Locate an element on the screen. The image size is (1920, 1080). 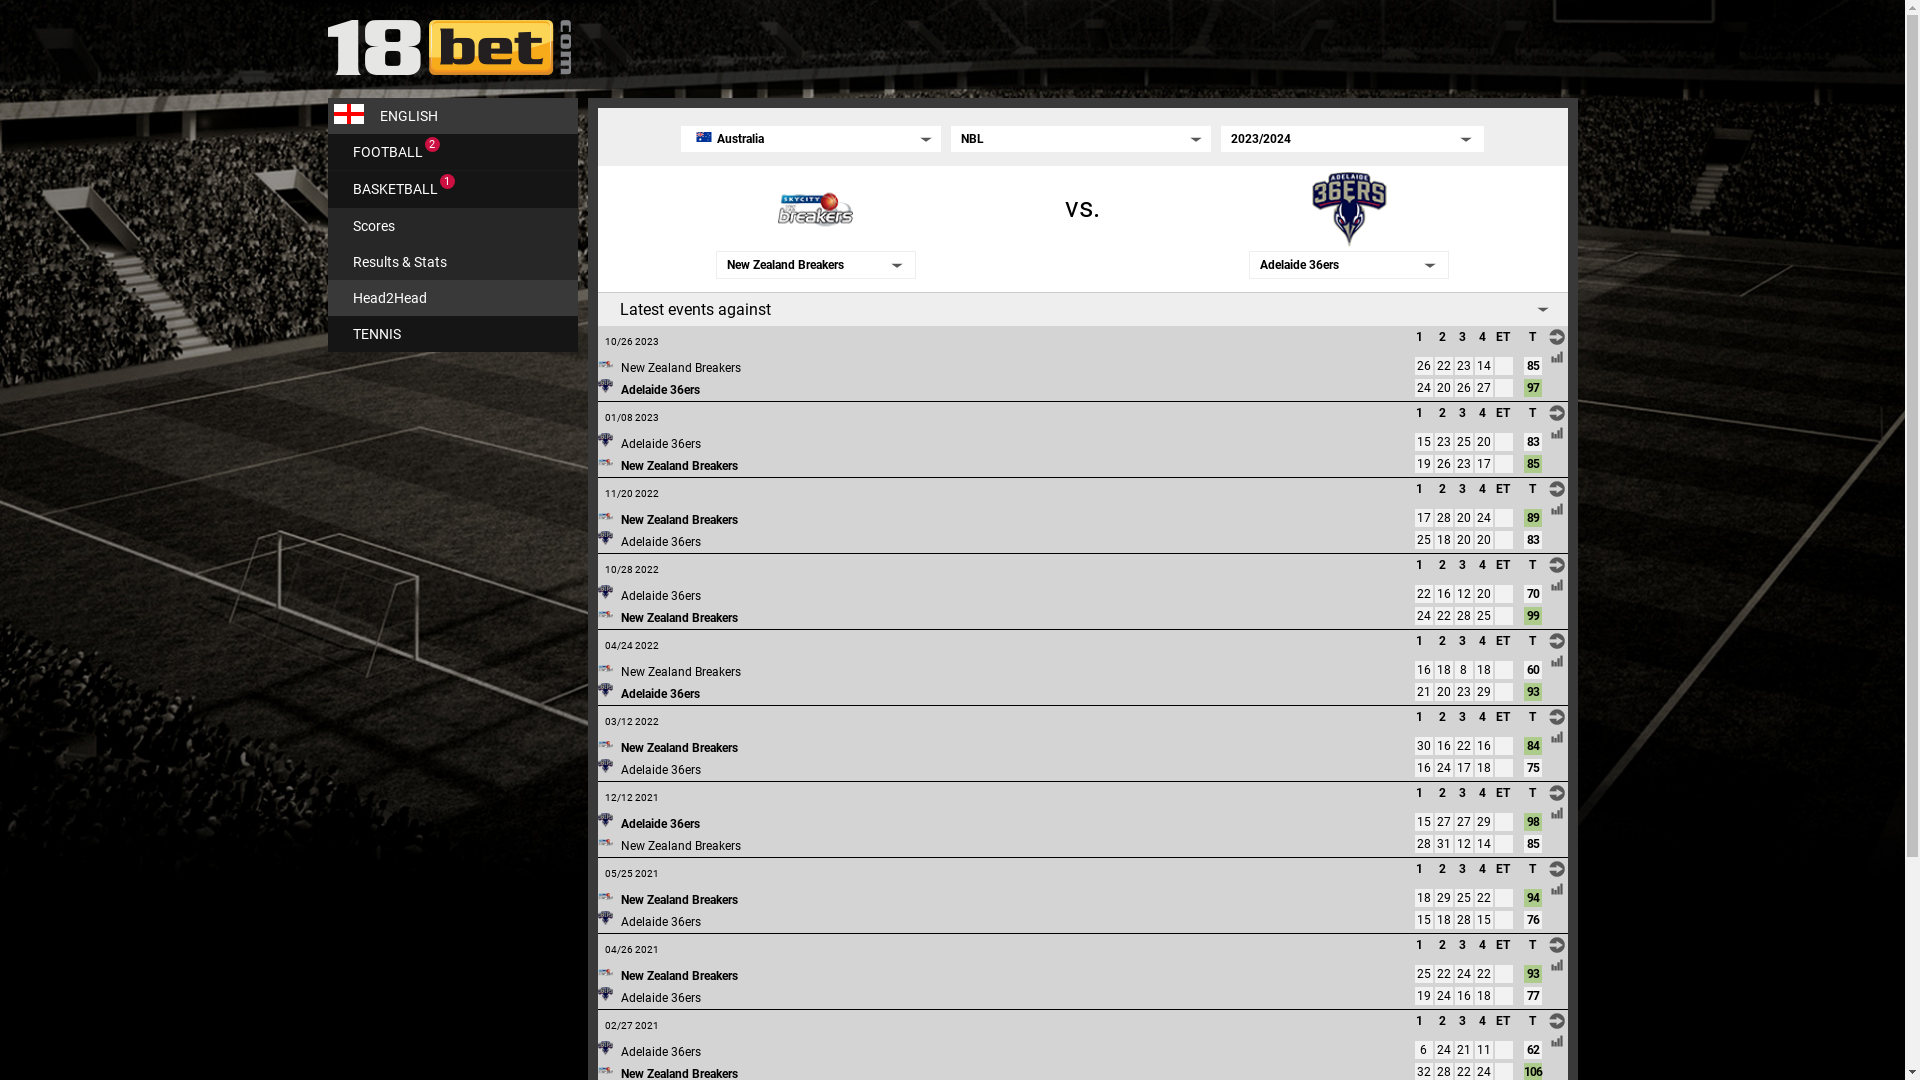
New Zealand Breakers is located at coordinates (678, 520).